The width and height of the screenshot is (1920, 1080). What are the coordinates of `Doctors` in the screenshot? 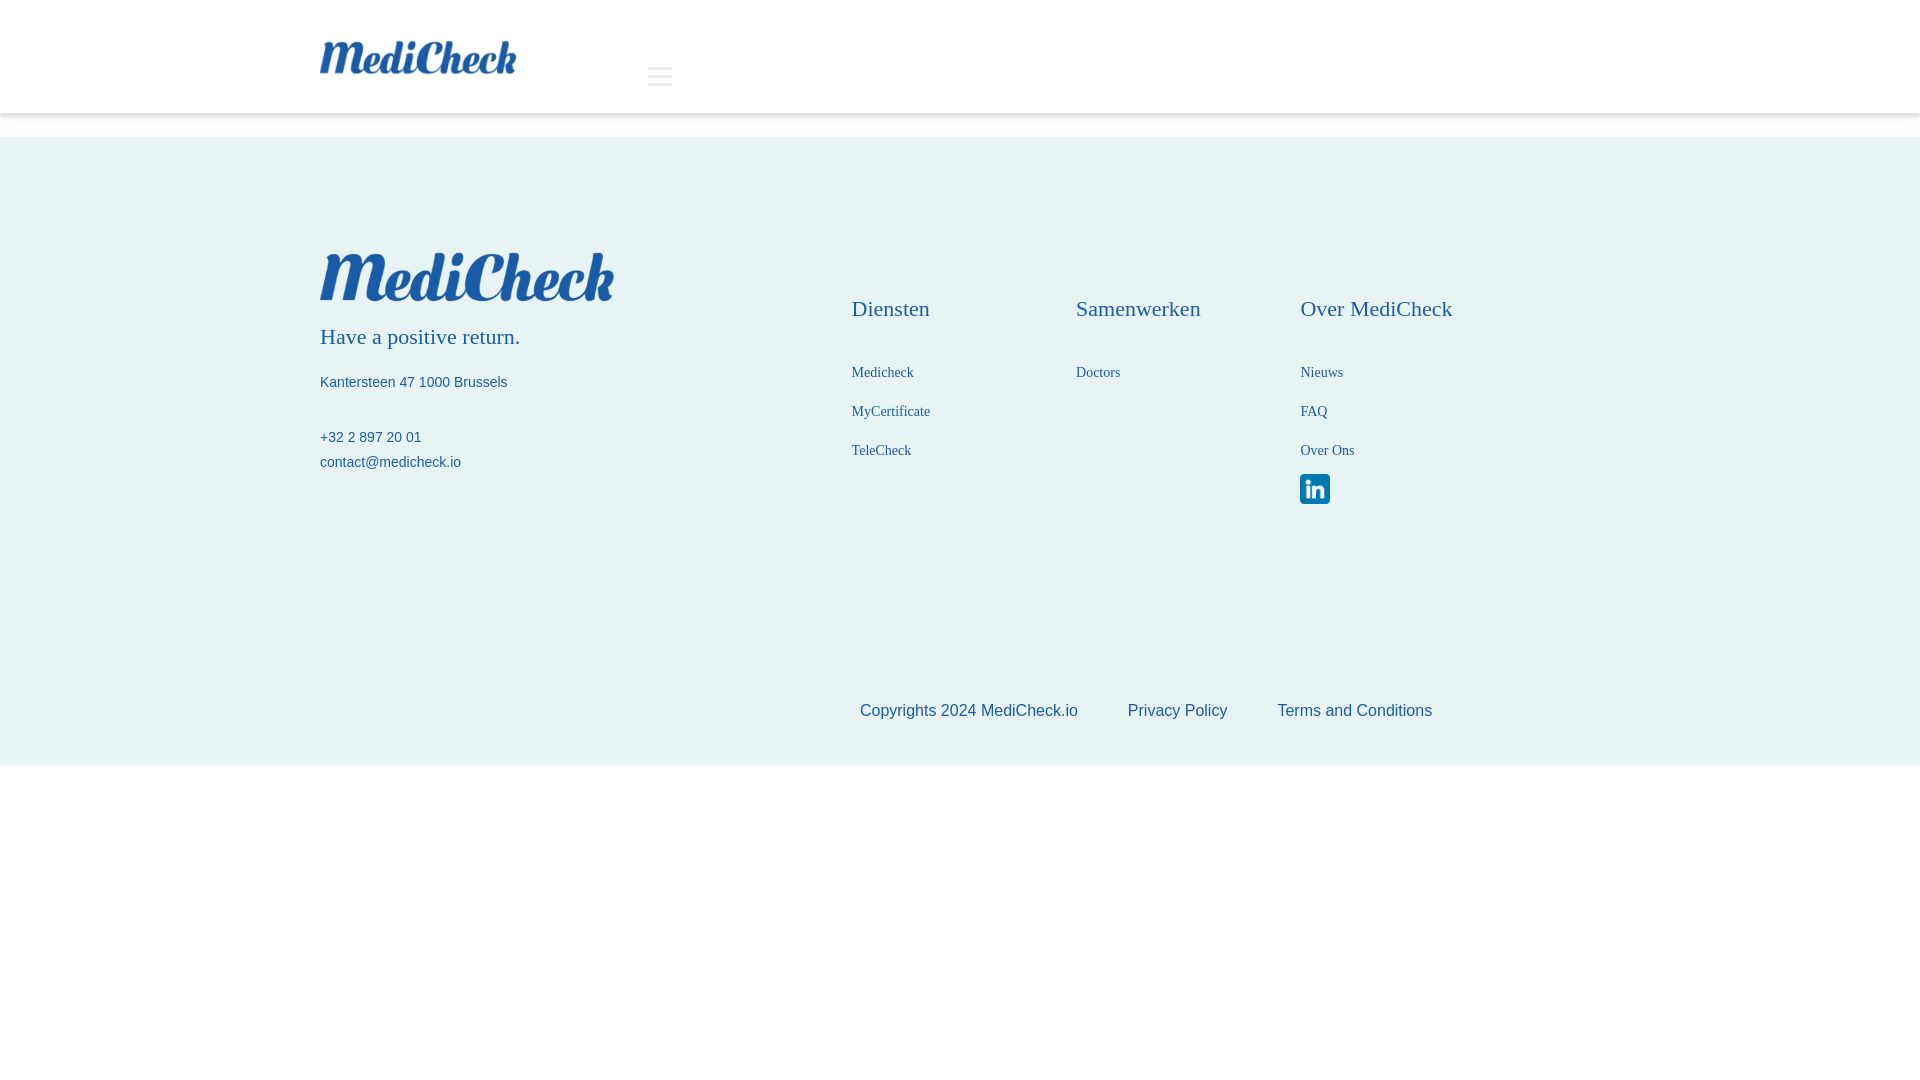 It's located at (1097, 372).